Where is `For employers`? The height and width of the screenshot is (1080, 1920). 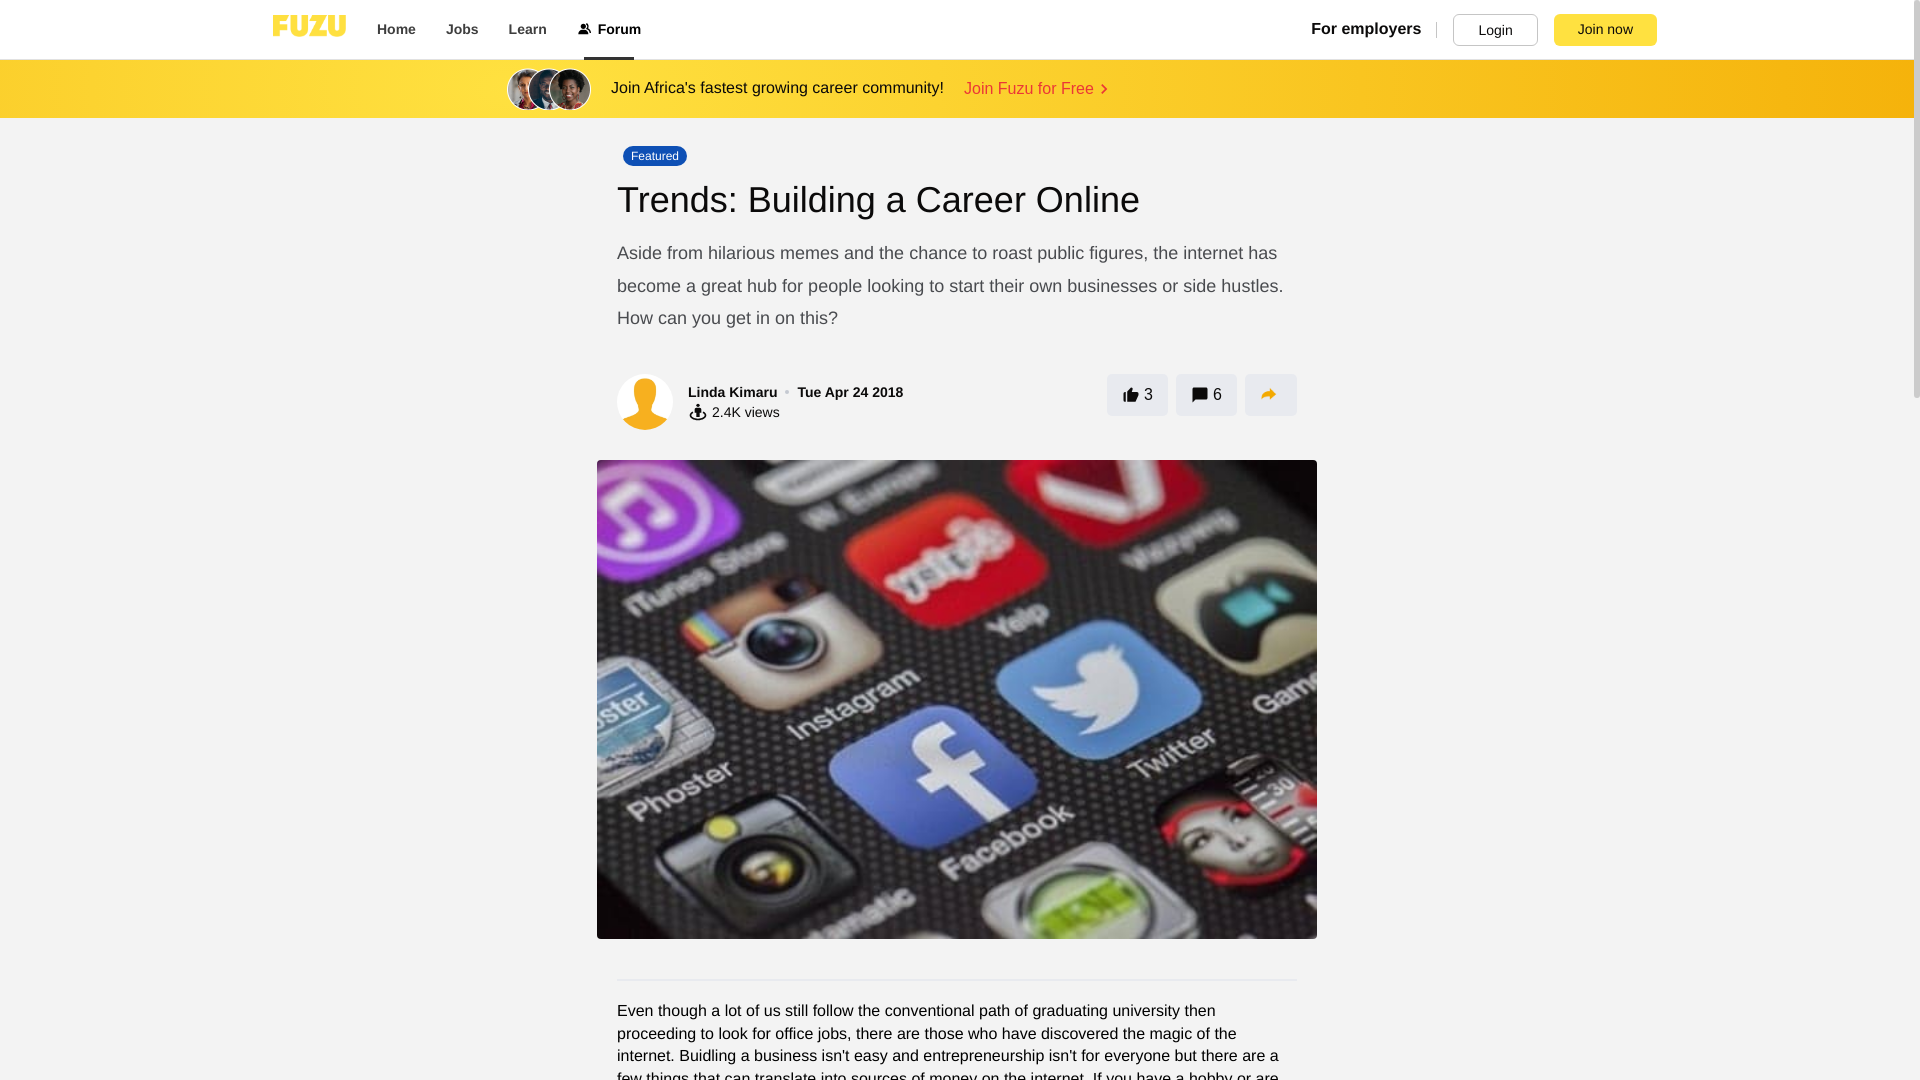 For employers is located at coordinates (1374, 30).